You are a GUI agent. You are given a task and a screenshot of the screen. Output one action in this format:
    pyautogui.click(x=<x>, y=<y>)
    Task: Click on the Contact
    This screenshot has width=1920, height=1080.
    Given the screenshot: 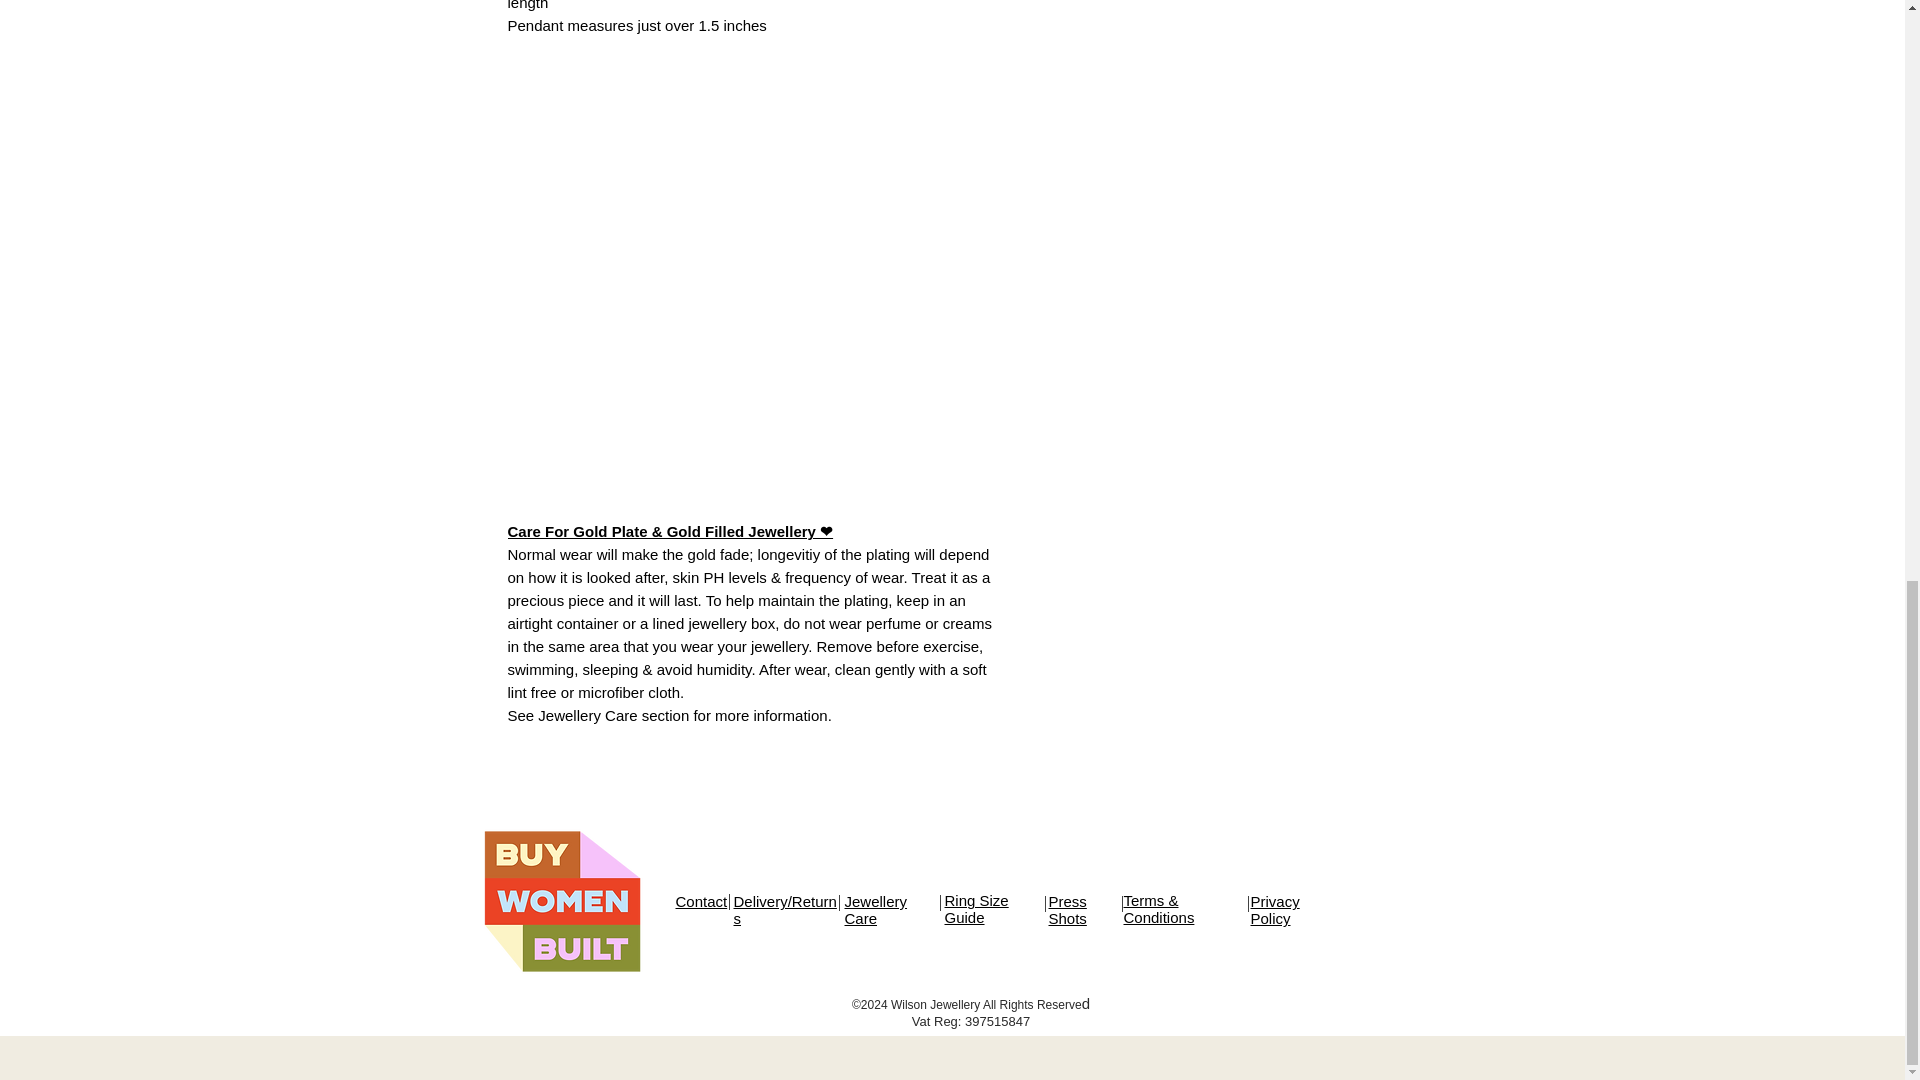 What is the action you would take?
    pyautogui.click(x=701, y=902)
    